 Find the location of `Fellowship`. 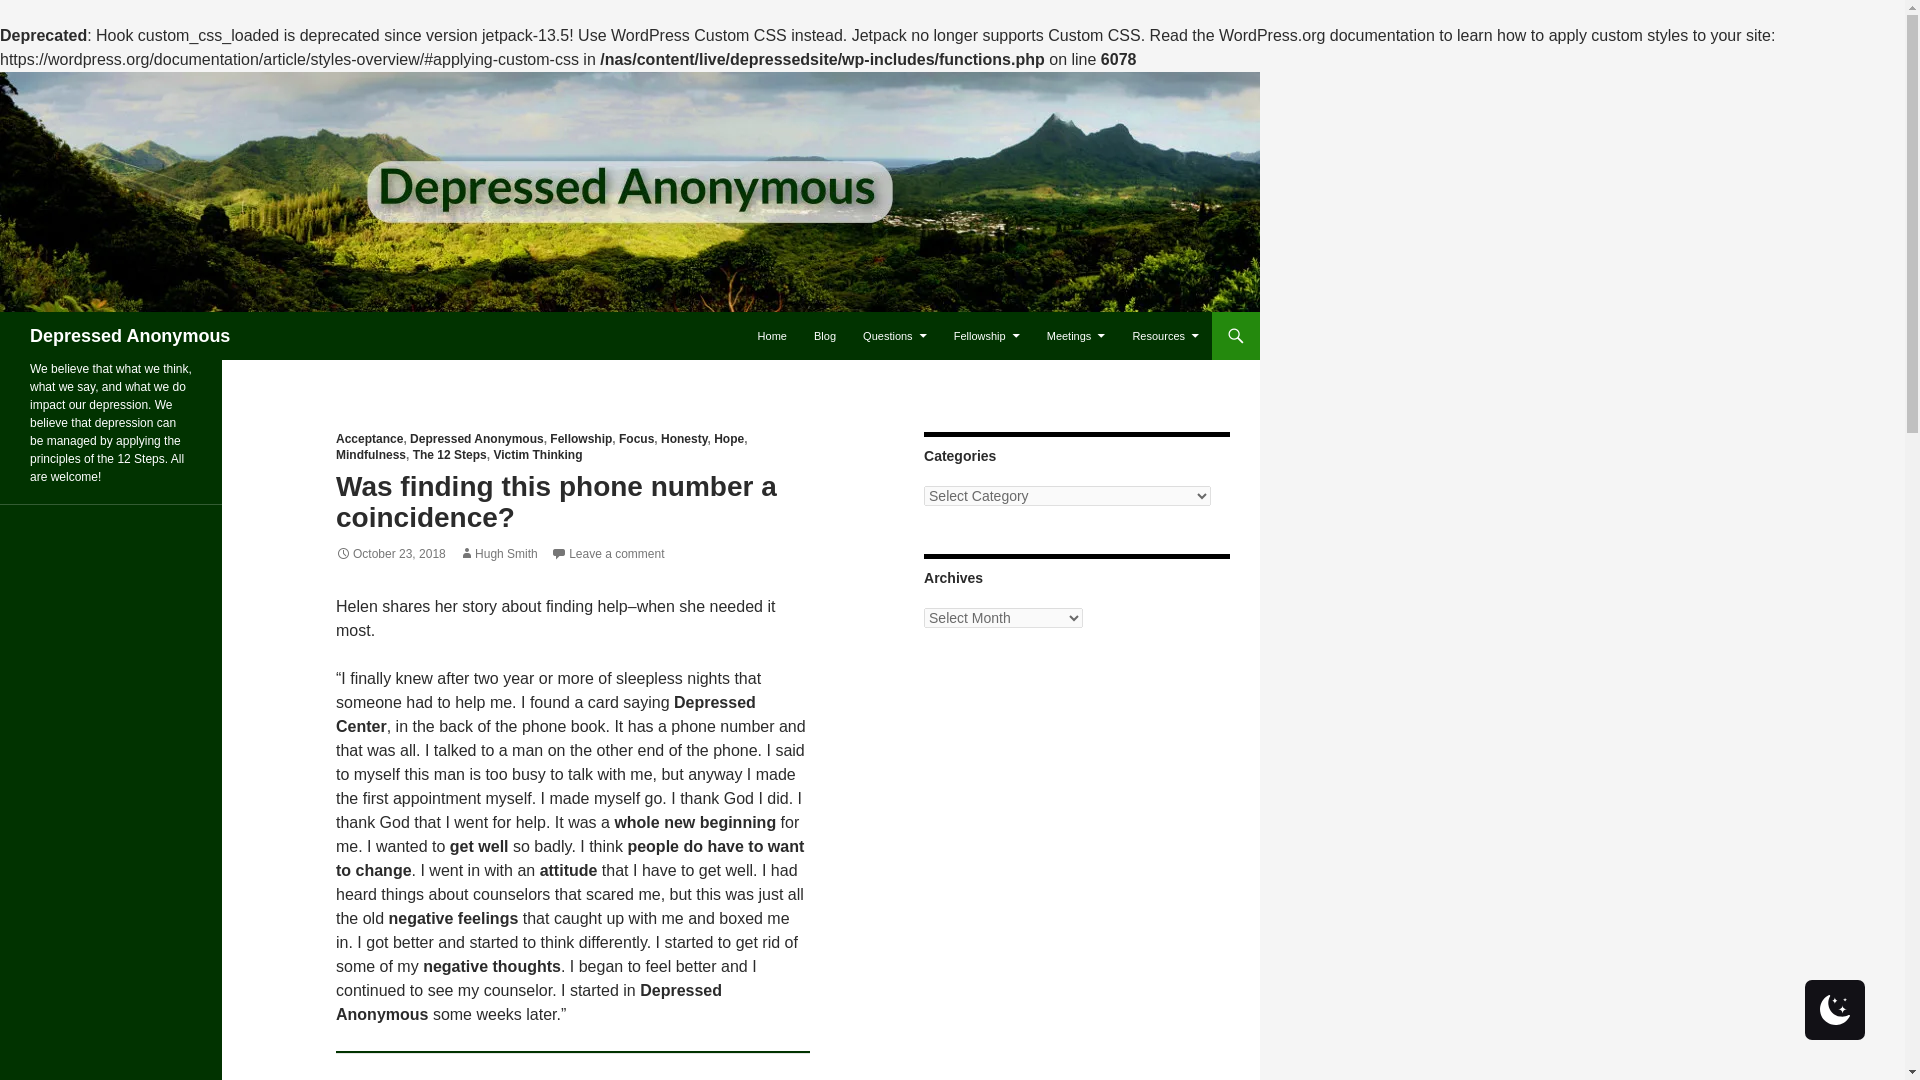

Fellowship is located at coordinates (580, 439).